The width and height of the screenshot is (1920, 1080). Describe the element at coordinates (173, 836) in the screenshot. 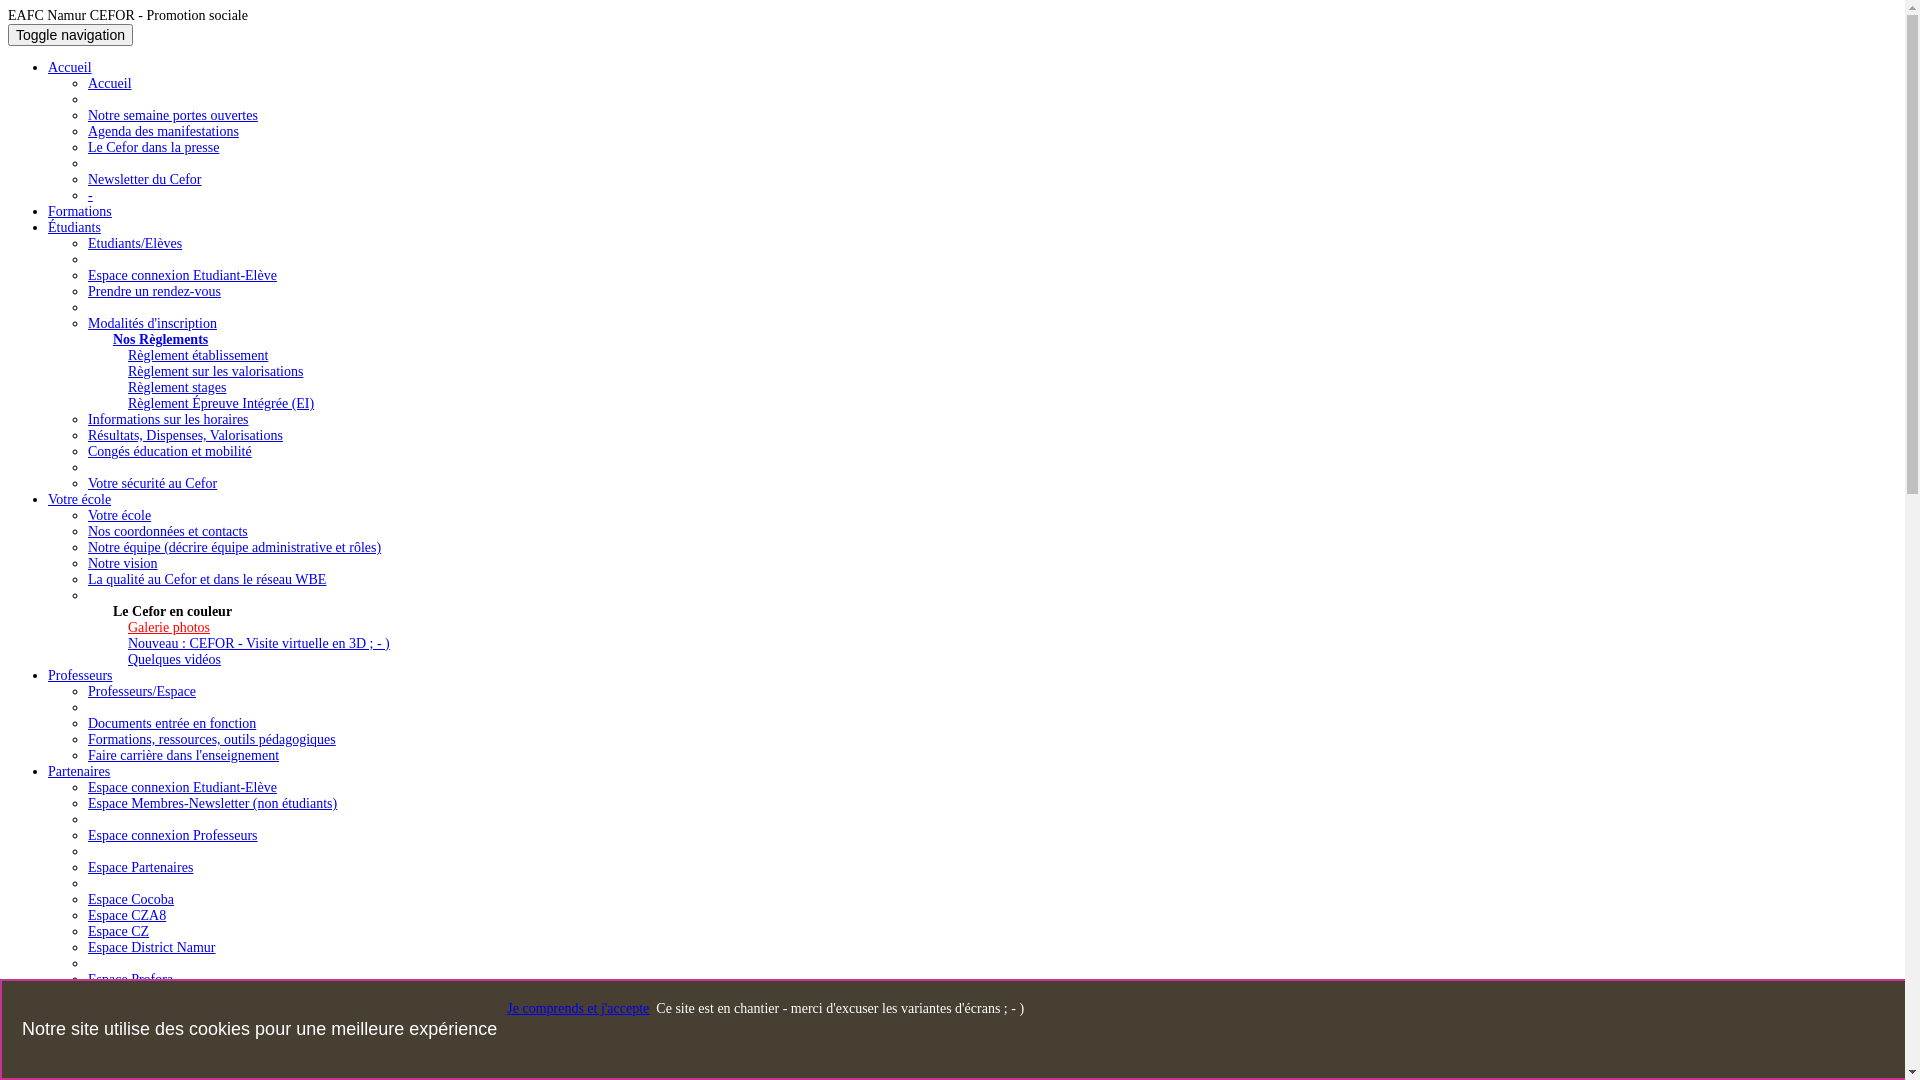

I see `Espace connexion Professeurs` at that location.